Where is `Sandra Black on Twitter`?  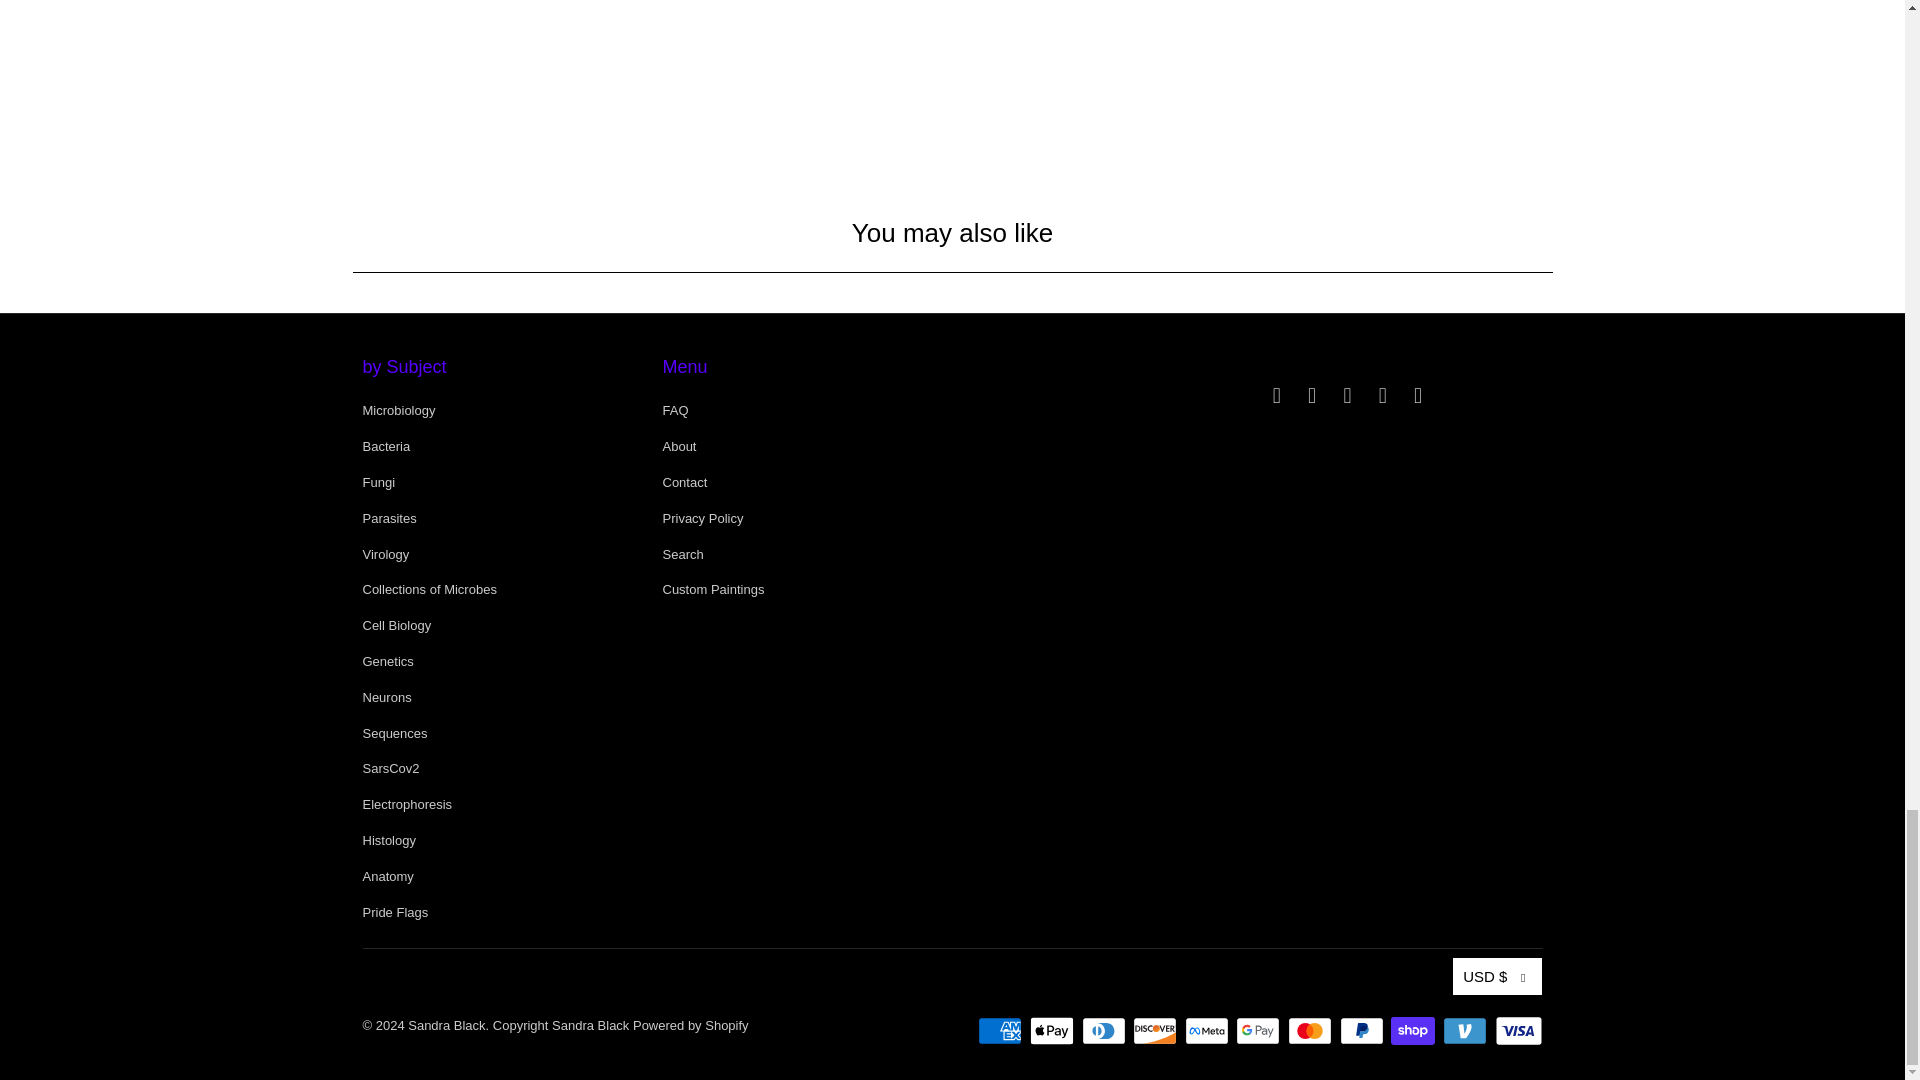
Sandra Black on Twitter is located at coordinates (1276, 396).